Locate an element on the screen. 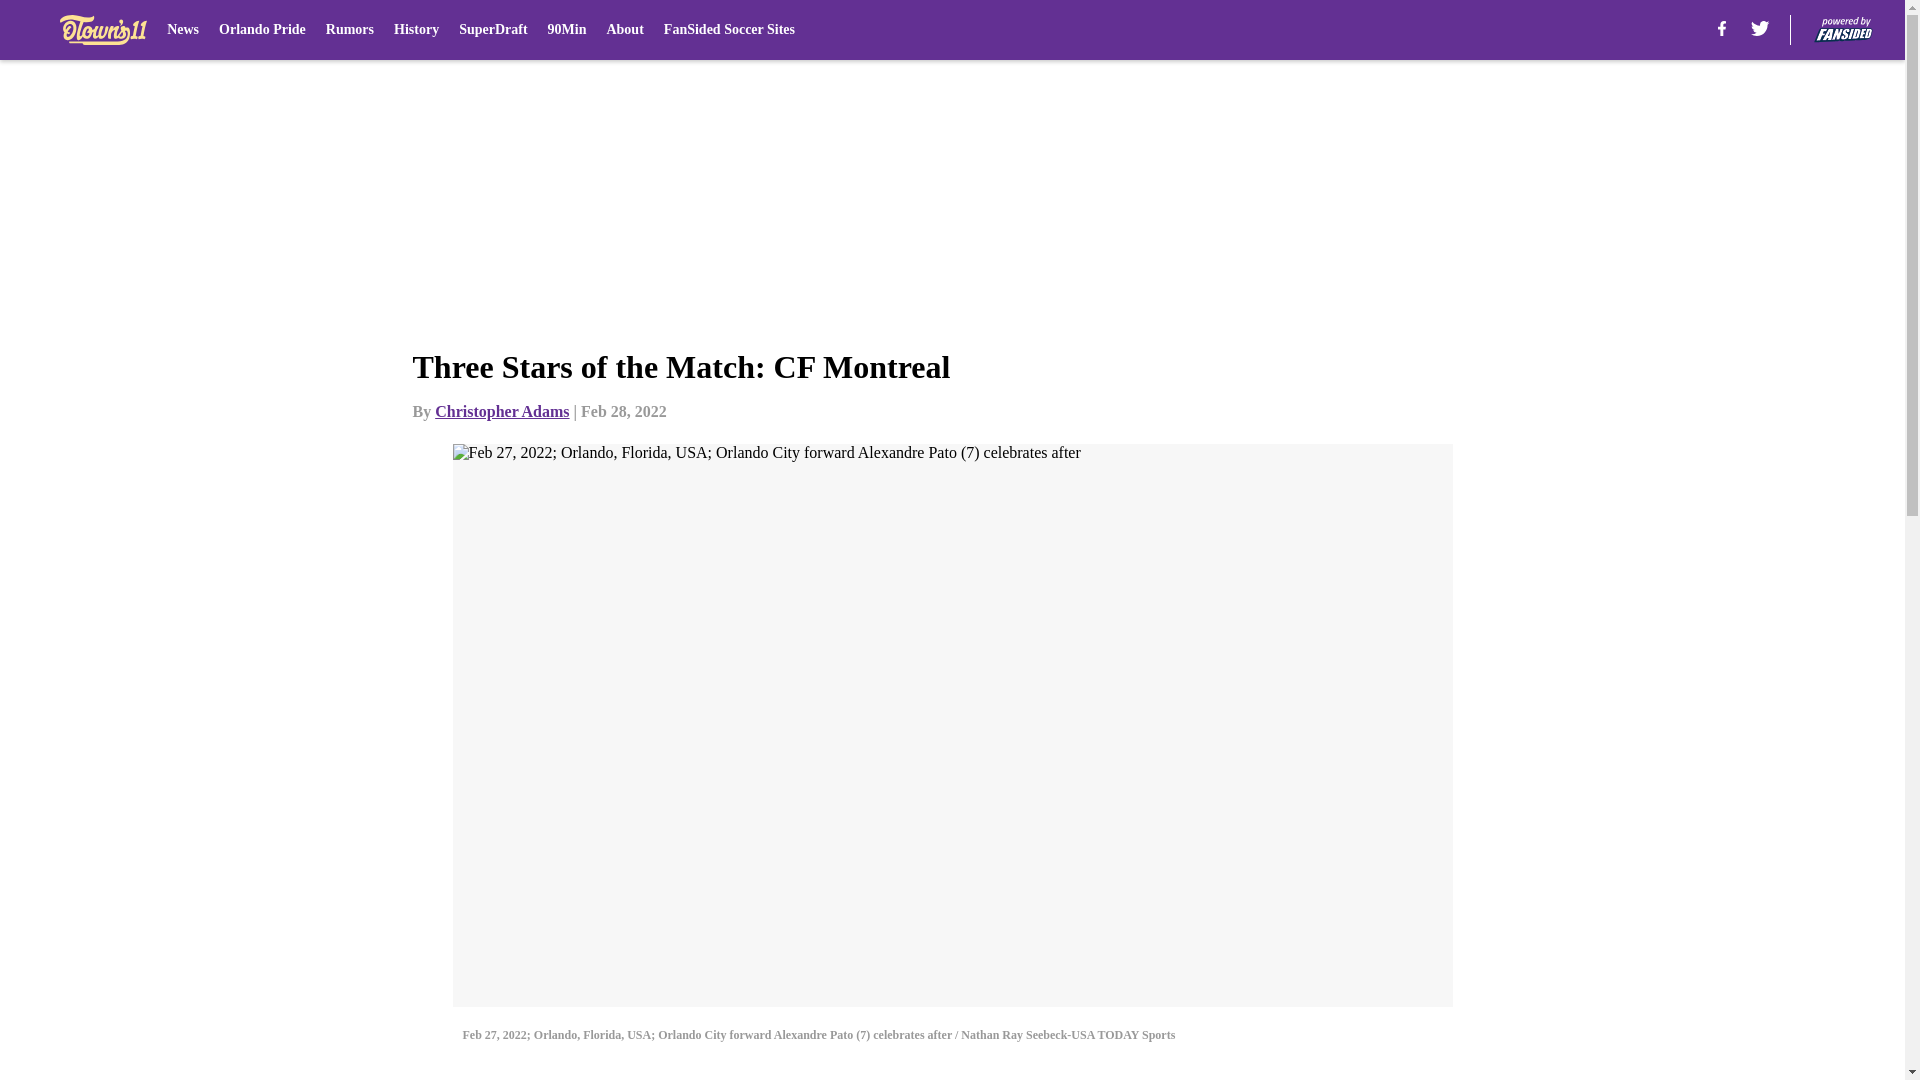  SuperDraft is located at coordinates (492, 30).